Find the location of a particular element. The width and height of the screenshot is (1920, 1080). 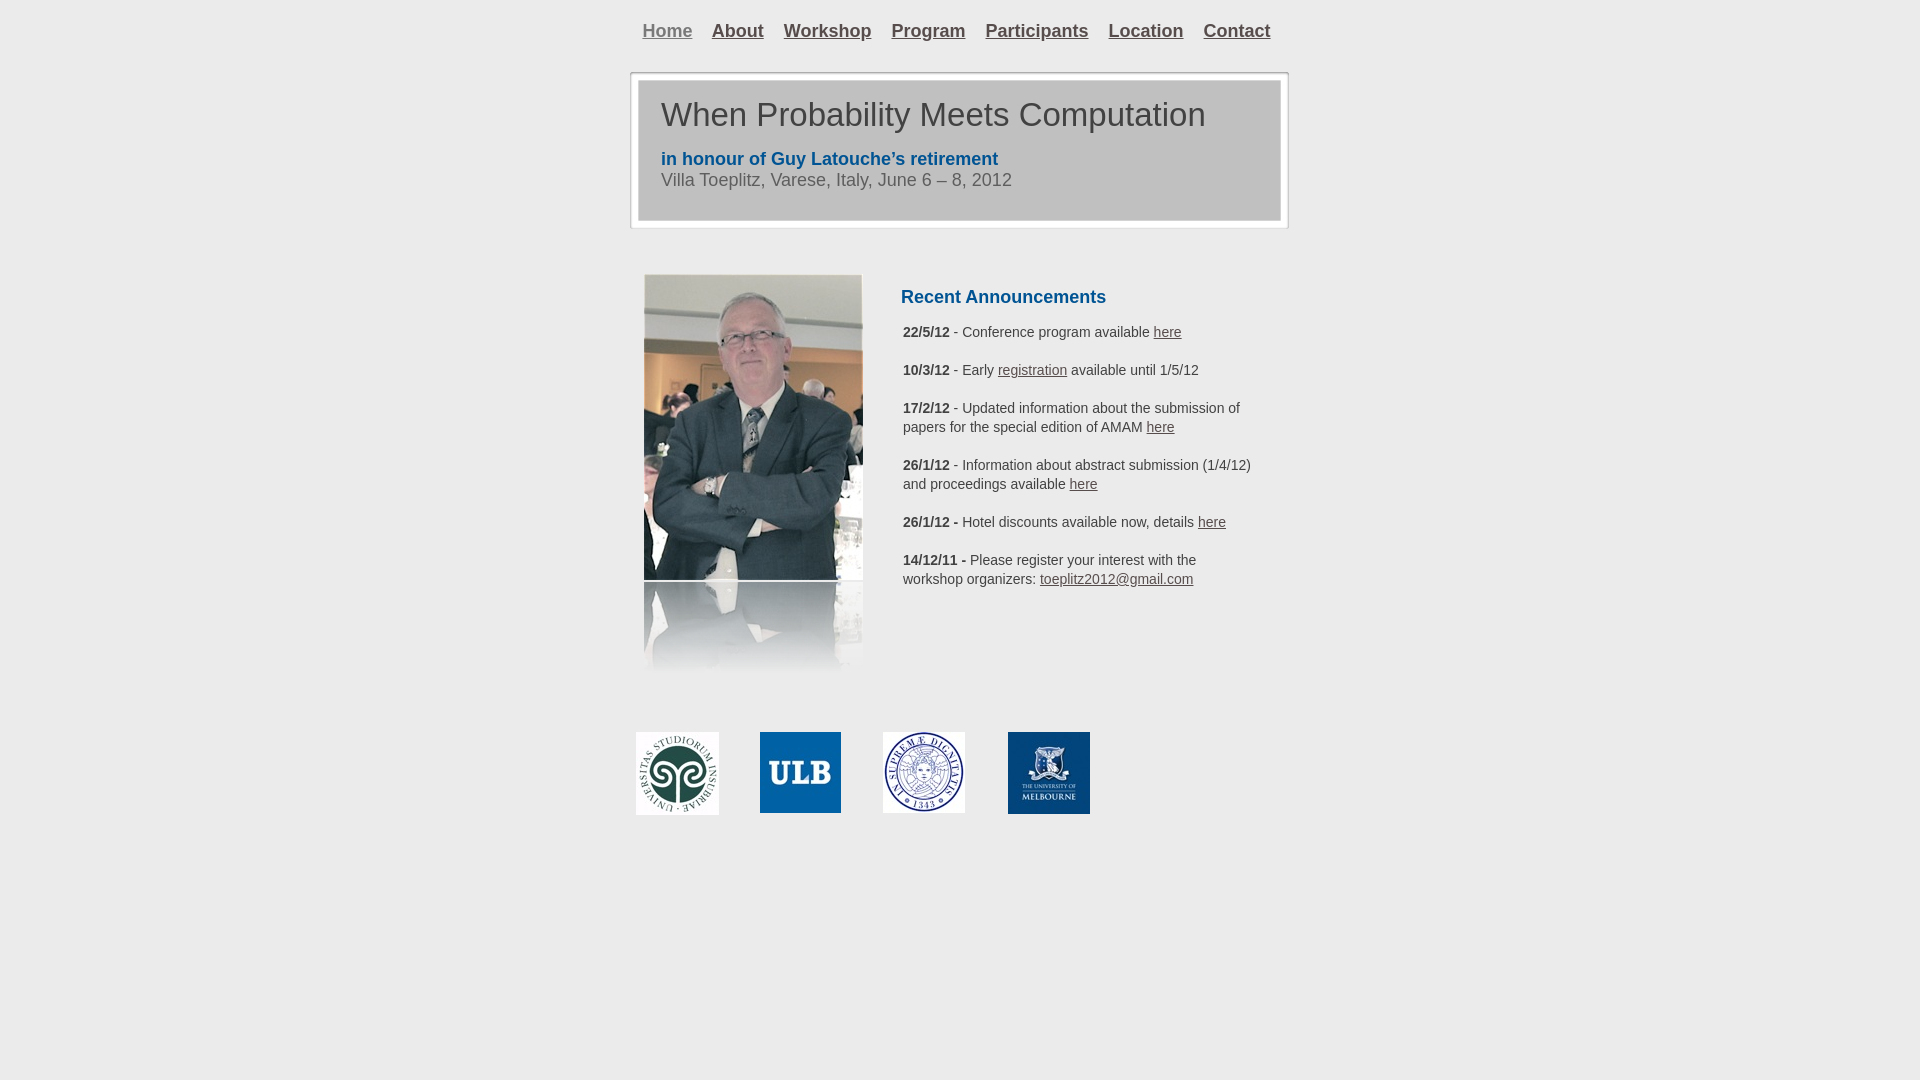

Contact is located at coordinates (1238, 31).